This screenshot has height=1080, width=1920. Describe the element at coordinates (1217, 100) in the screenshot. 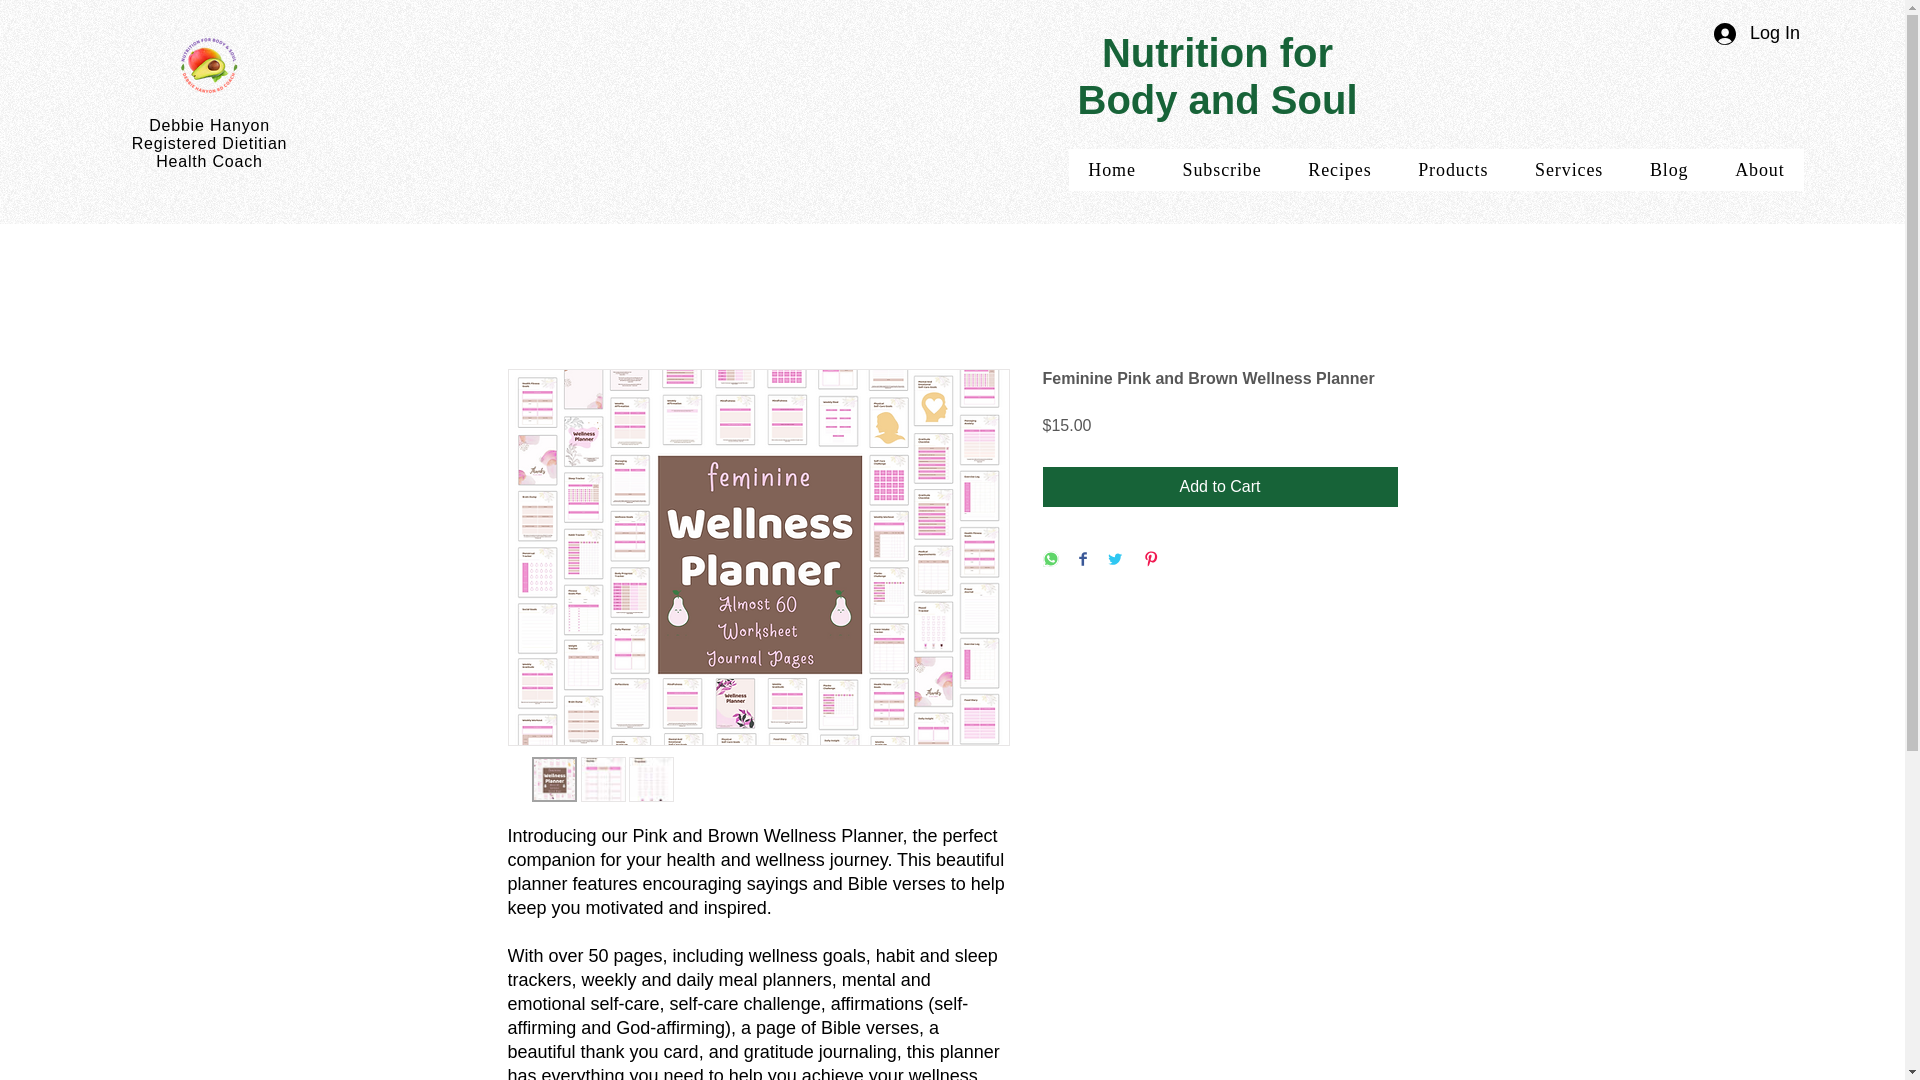

I see `Services` at that location.